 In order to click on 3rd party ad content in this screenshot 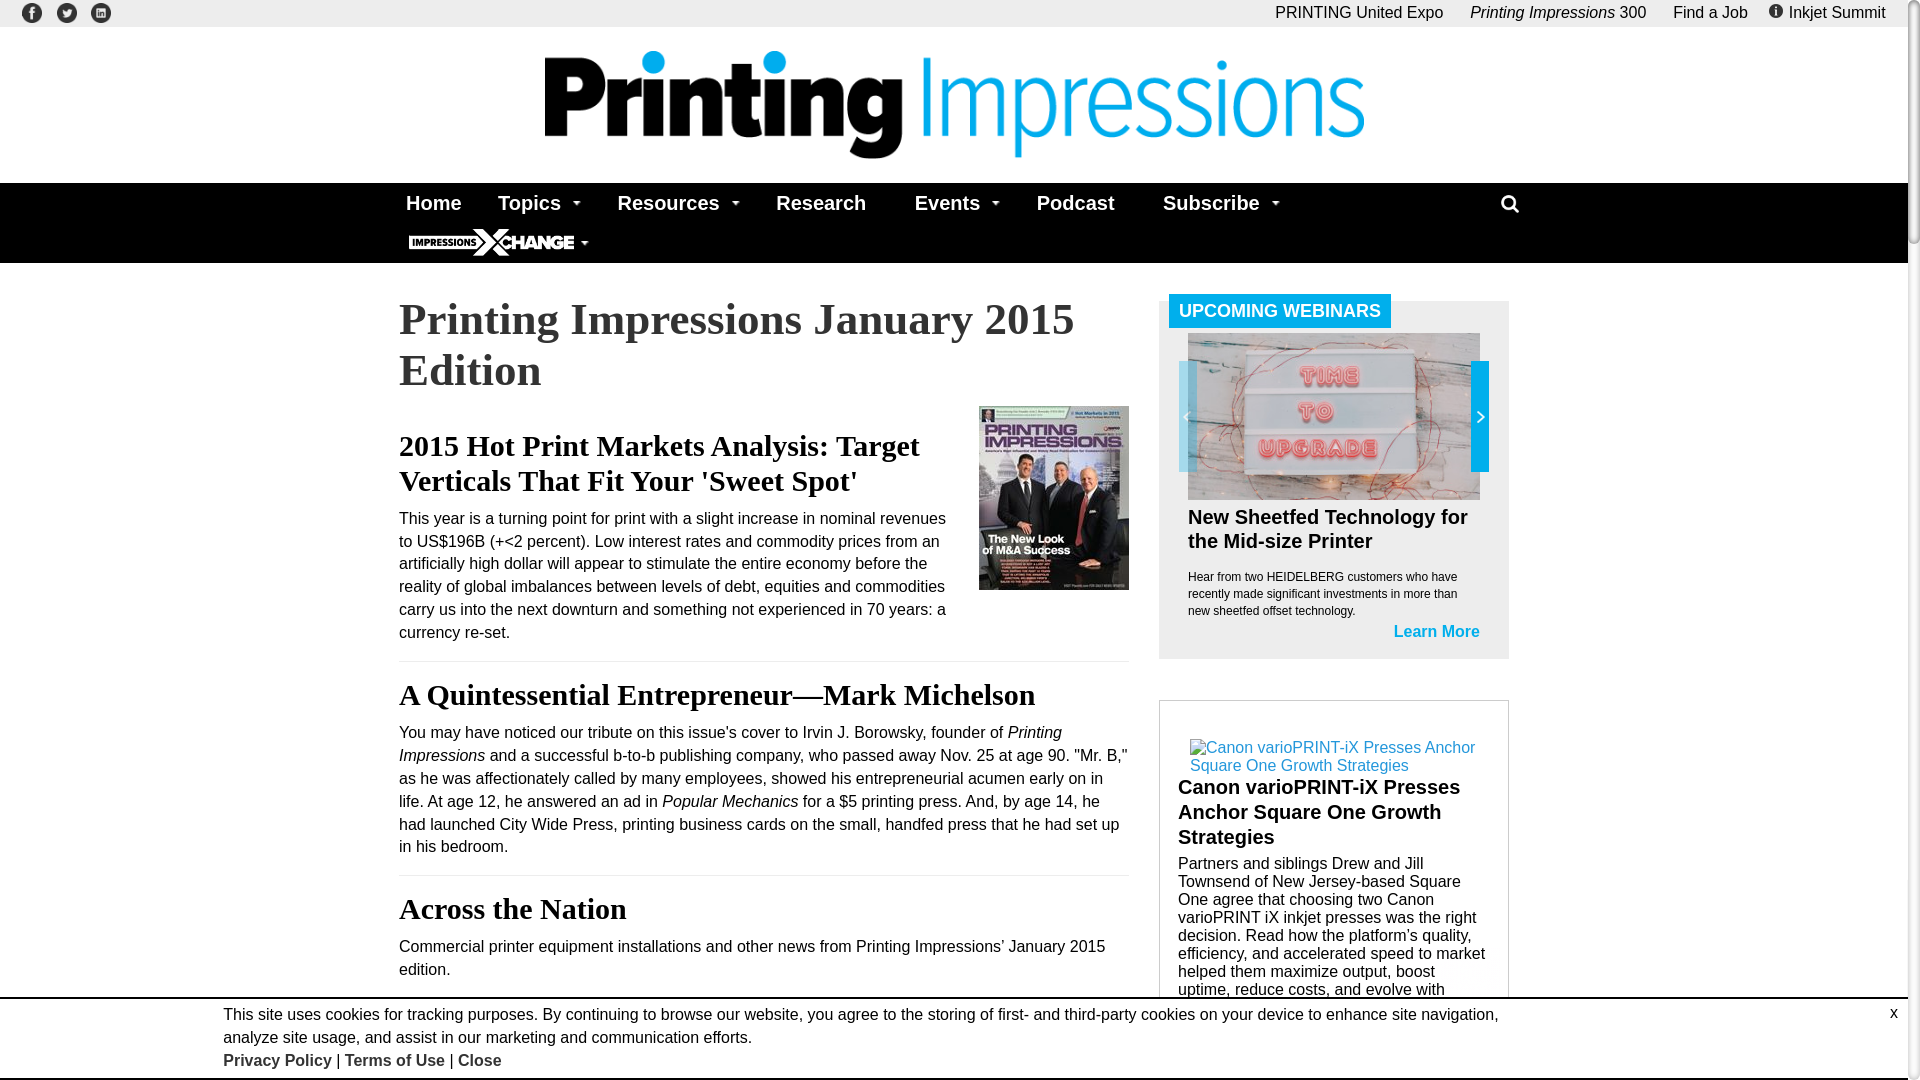, I will do `click(1333, 877)`.